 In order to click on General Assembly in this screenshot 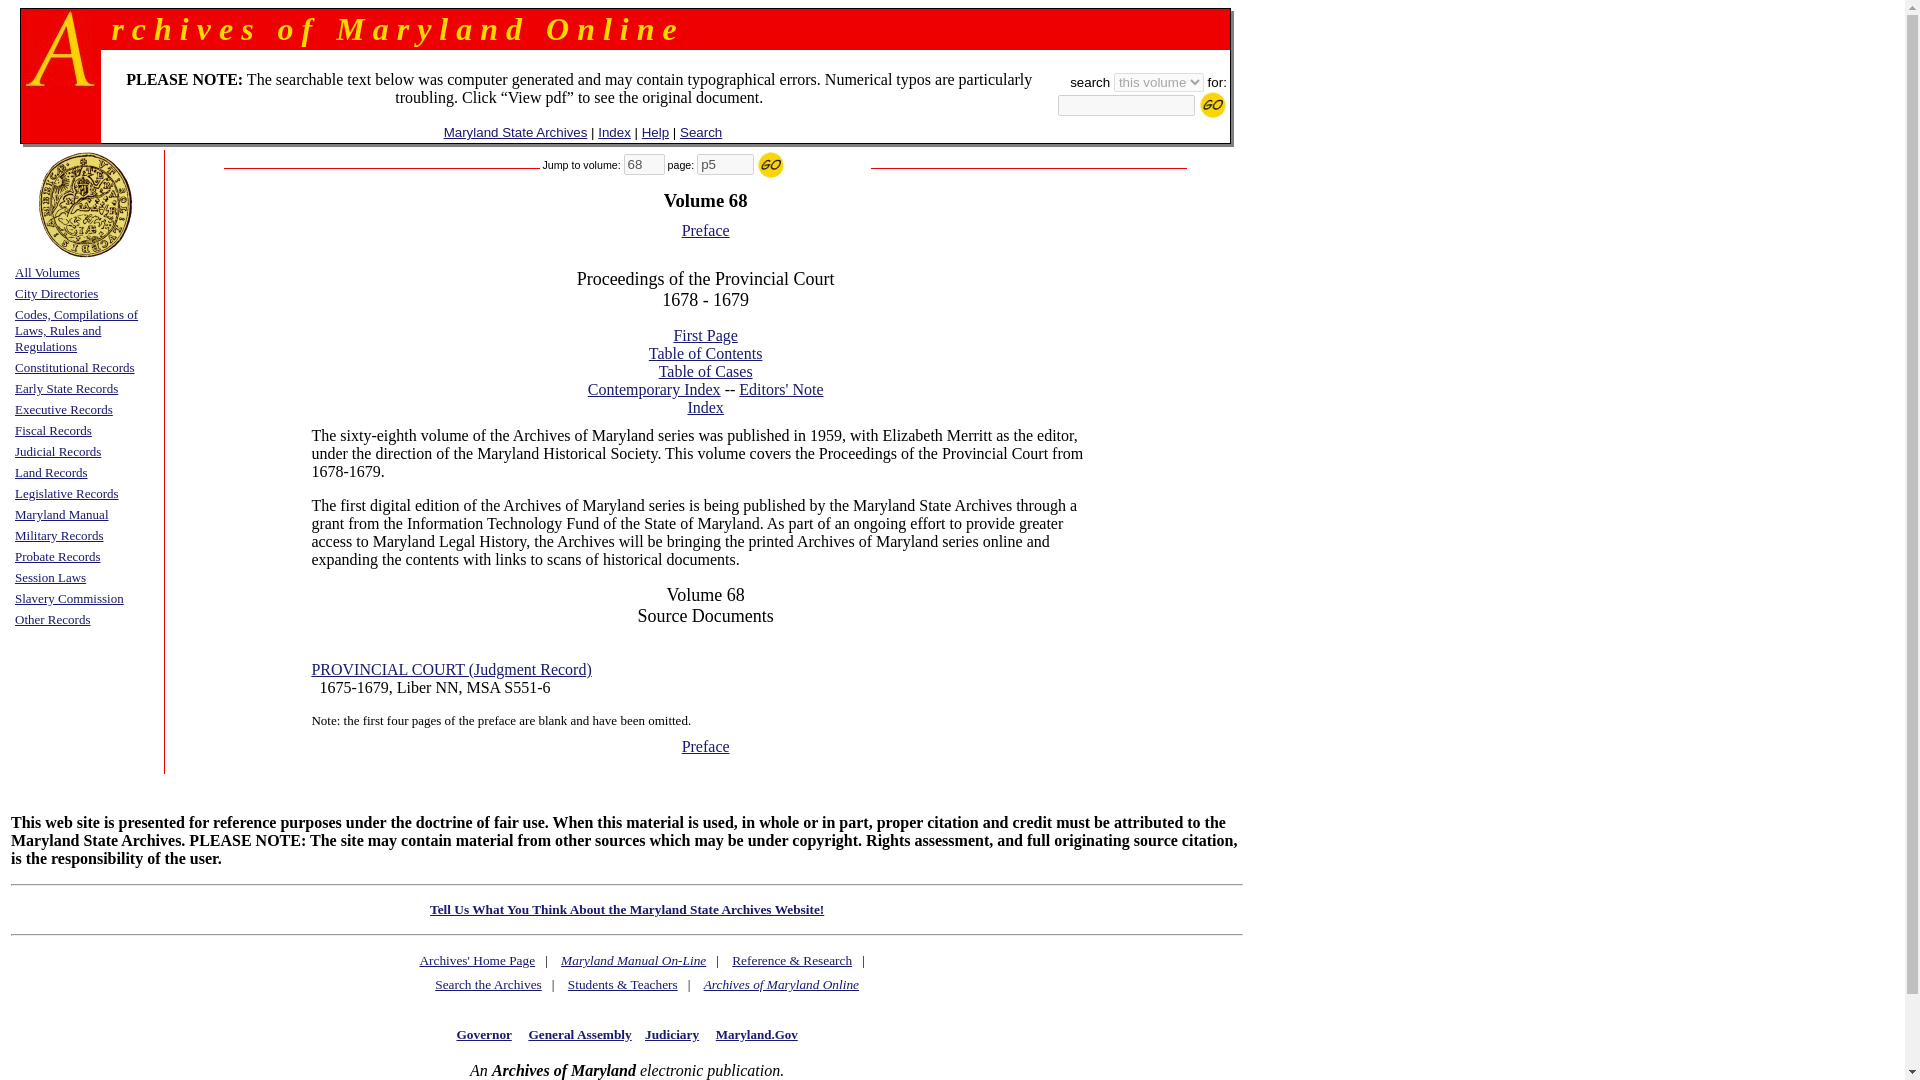, I will do `click(580, 1034)`.